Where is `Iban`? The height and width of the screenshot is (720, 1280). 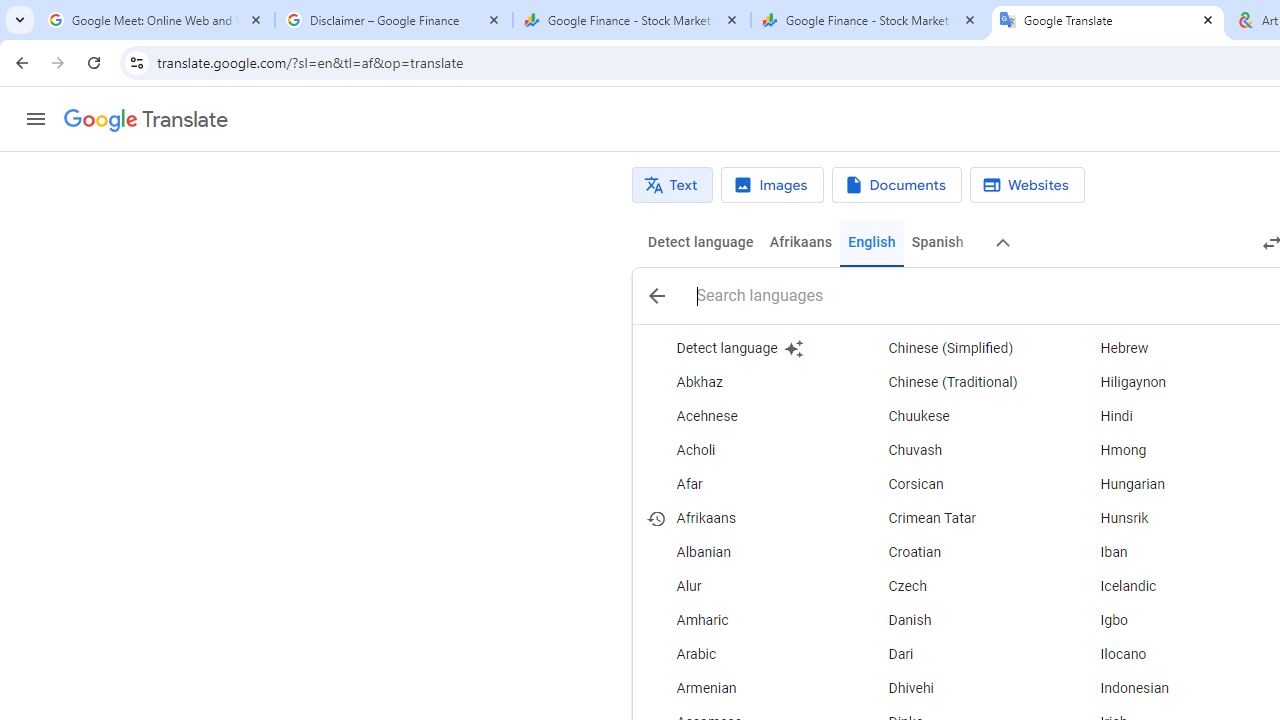 Iban is located at coordinates (1168, 552).